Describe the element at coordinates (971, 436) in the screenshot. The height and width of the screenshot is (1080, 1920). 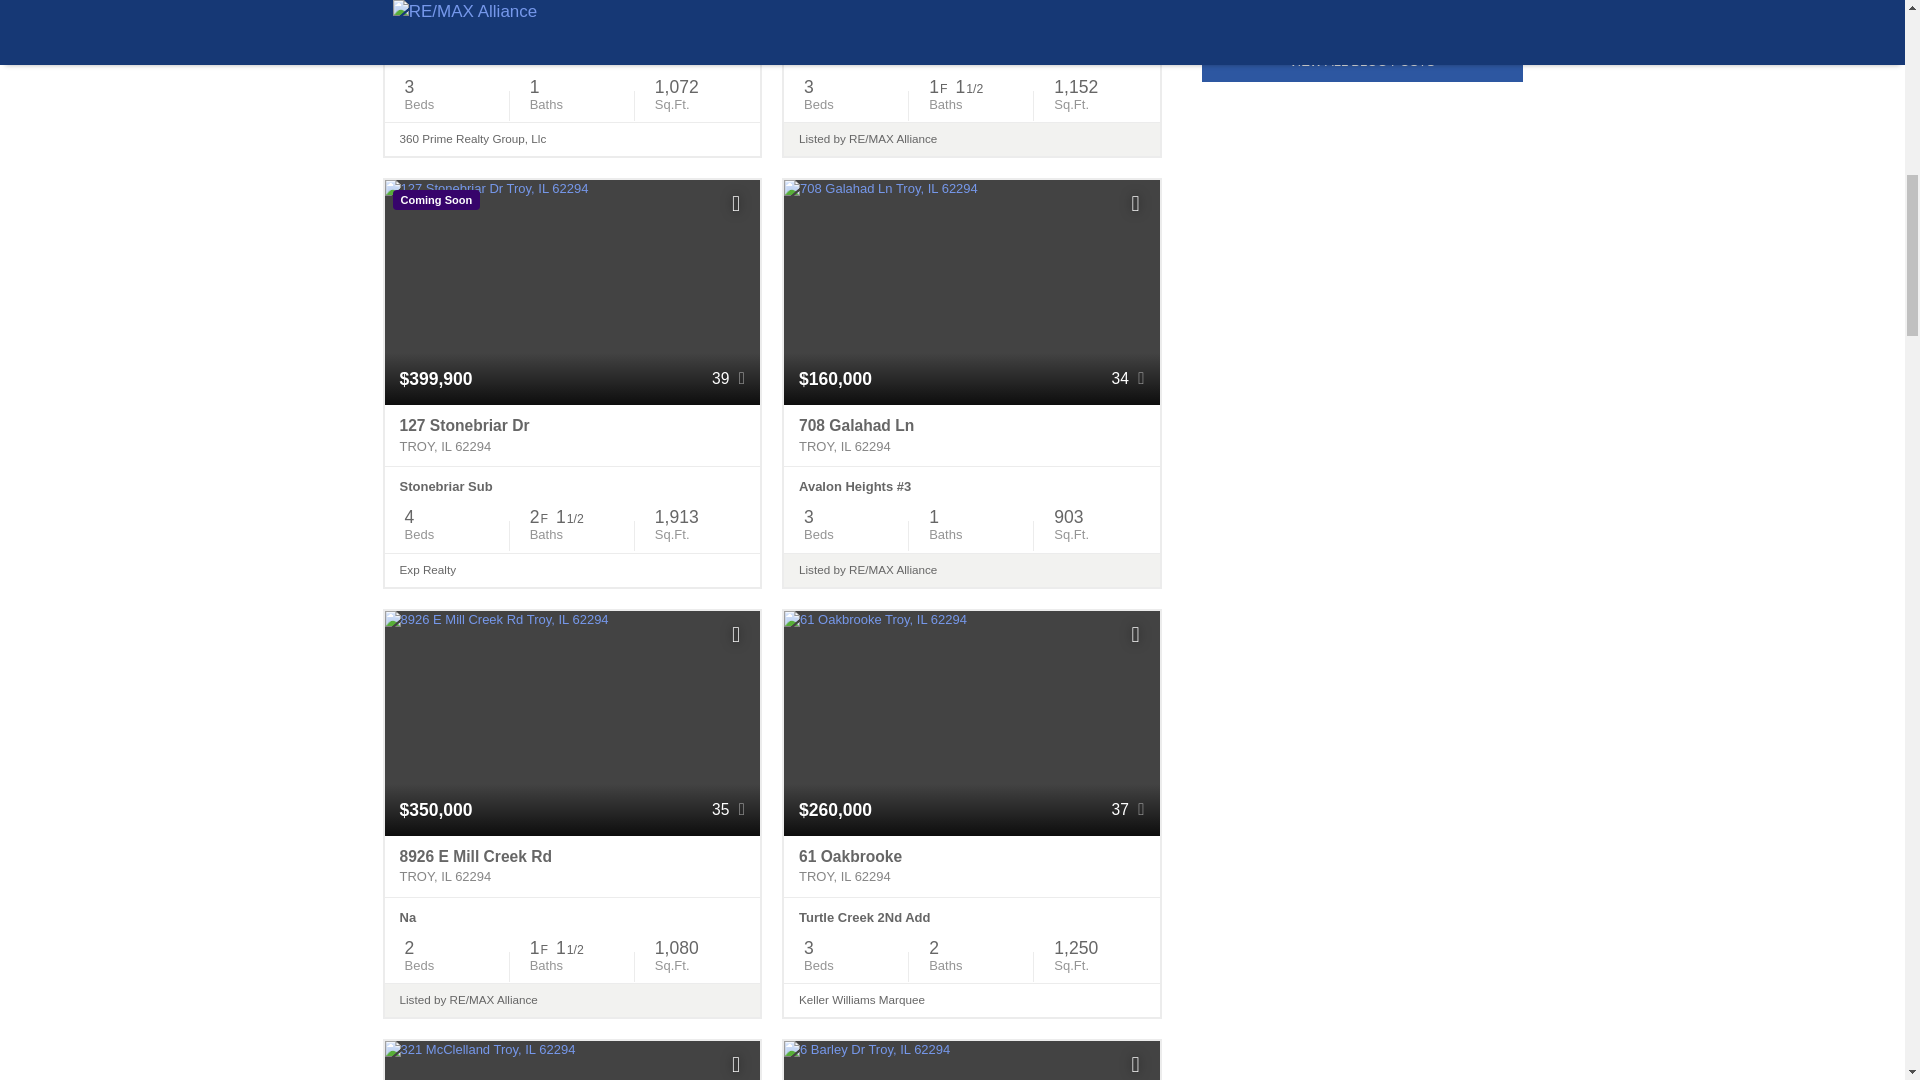
I see `708 Galahad Ln Troy,  IL 62294` at that location.